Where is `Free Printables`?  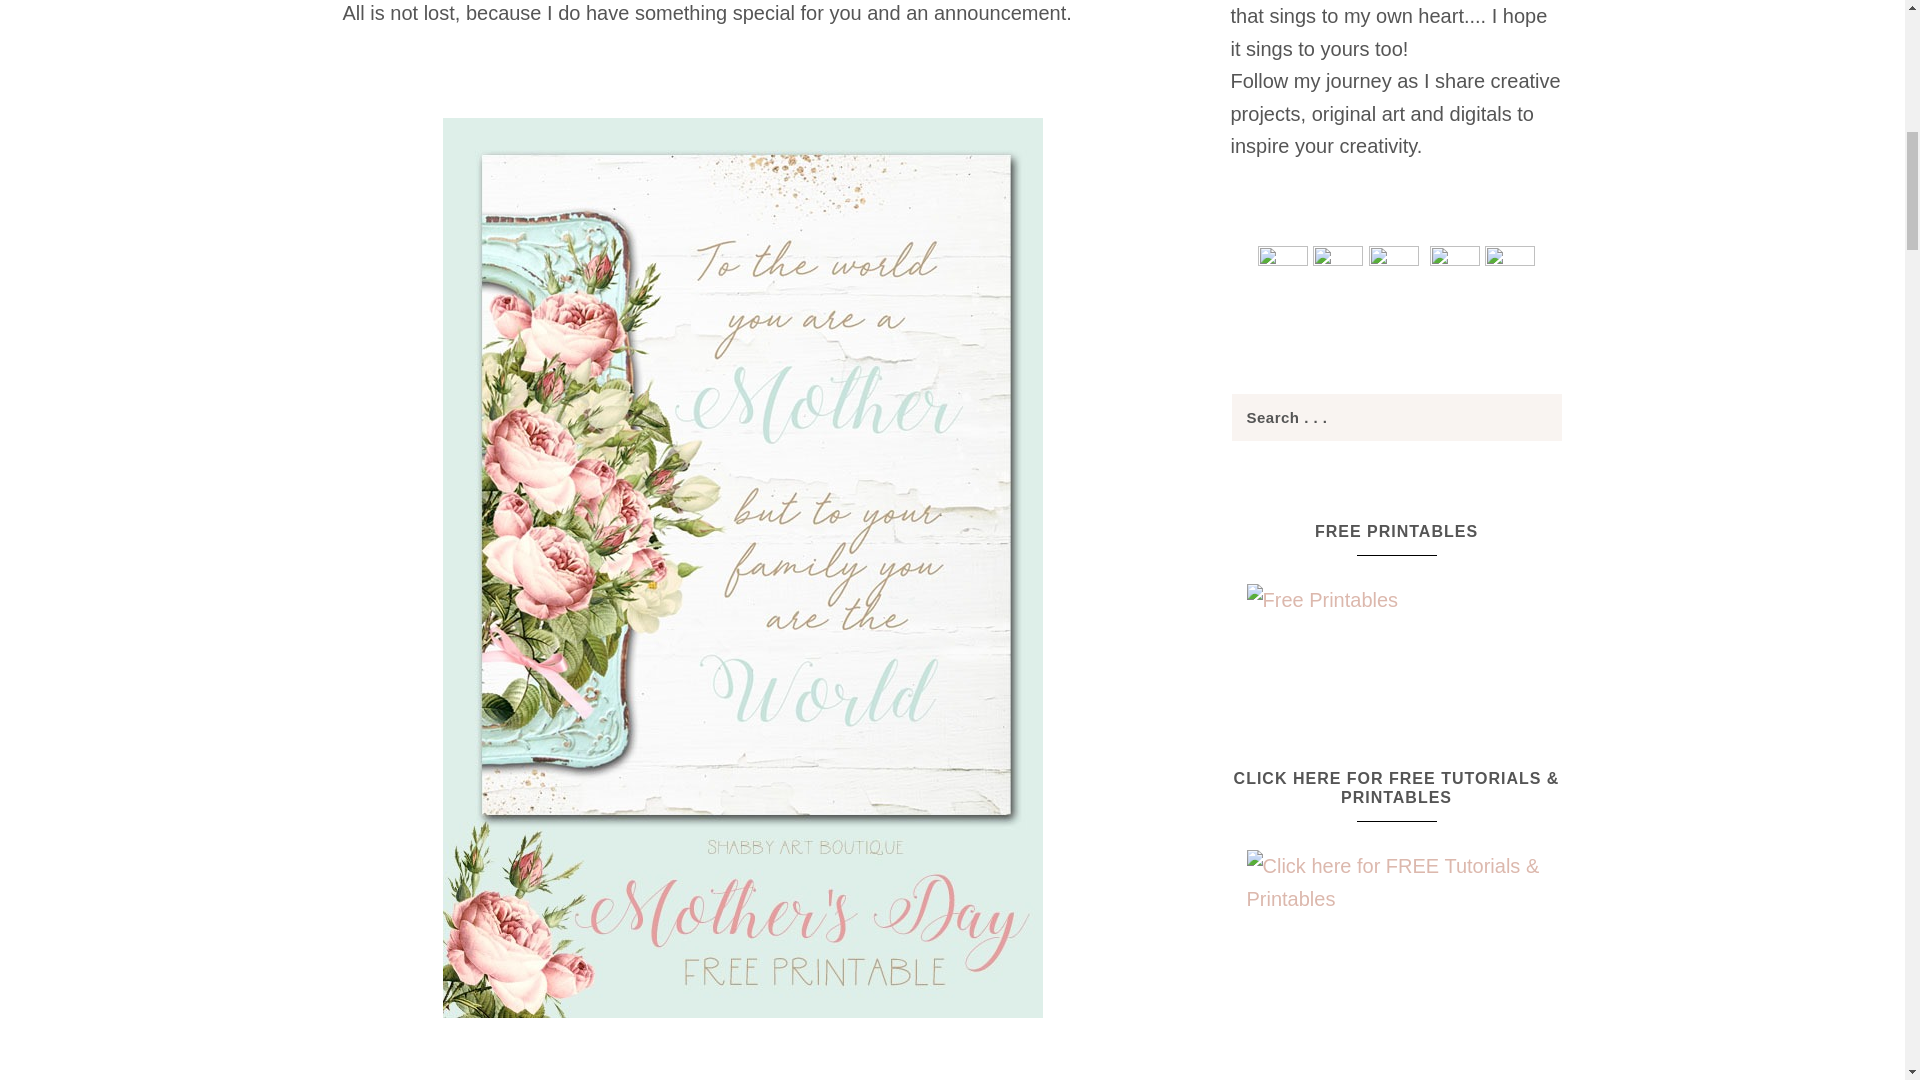
Free Printables is located at coordinates (1396, 624).